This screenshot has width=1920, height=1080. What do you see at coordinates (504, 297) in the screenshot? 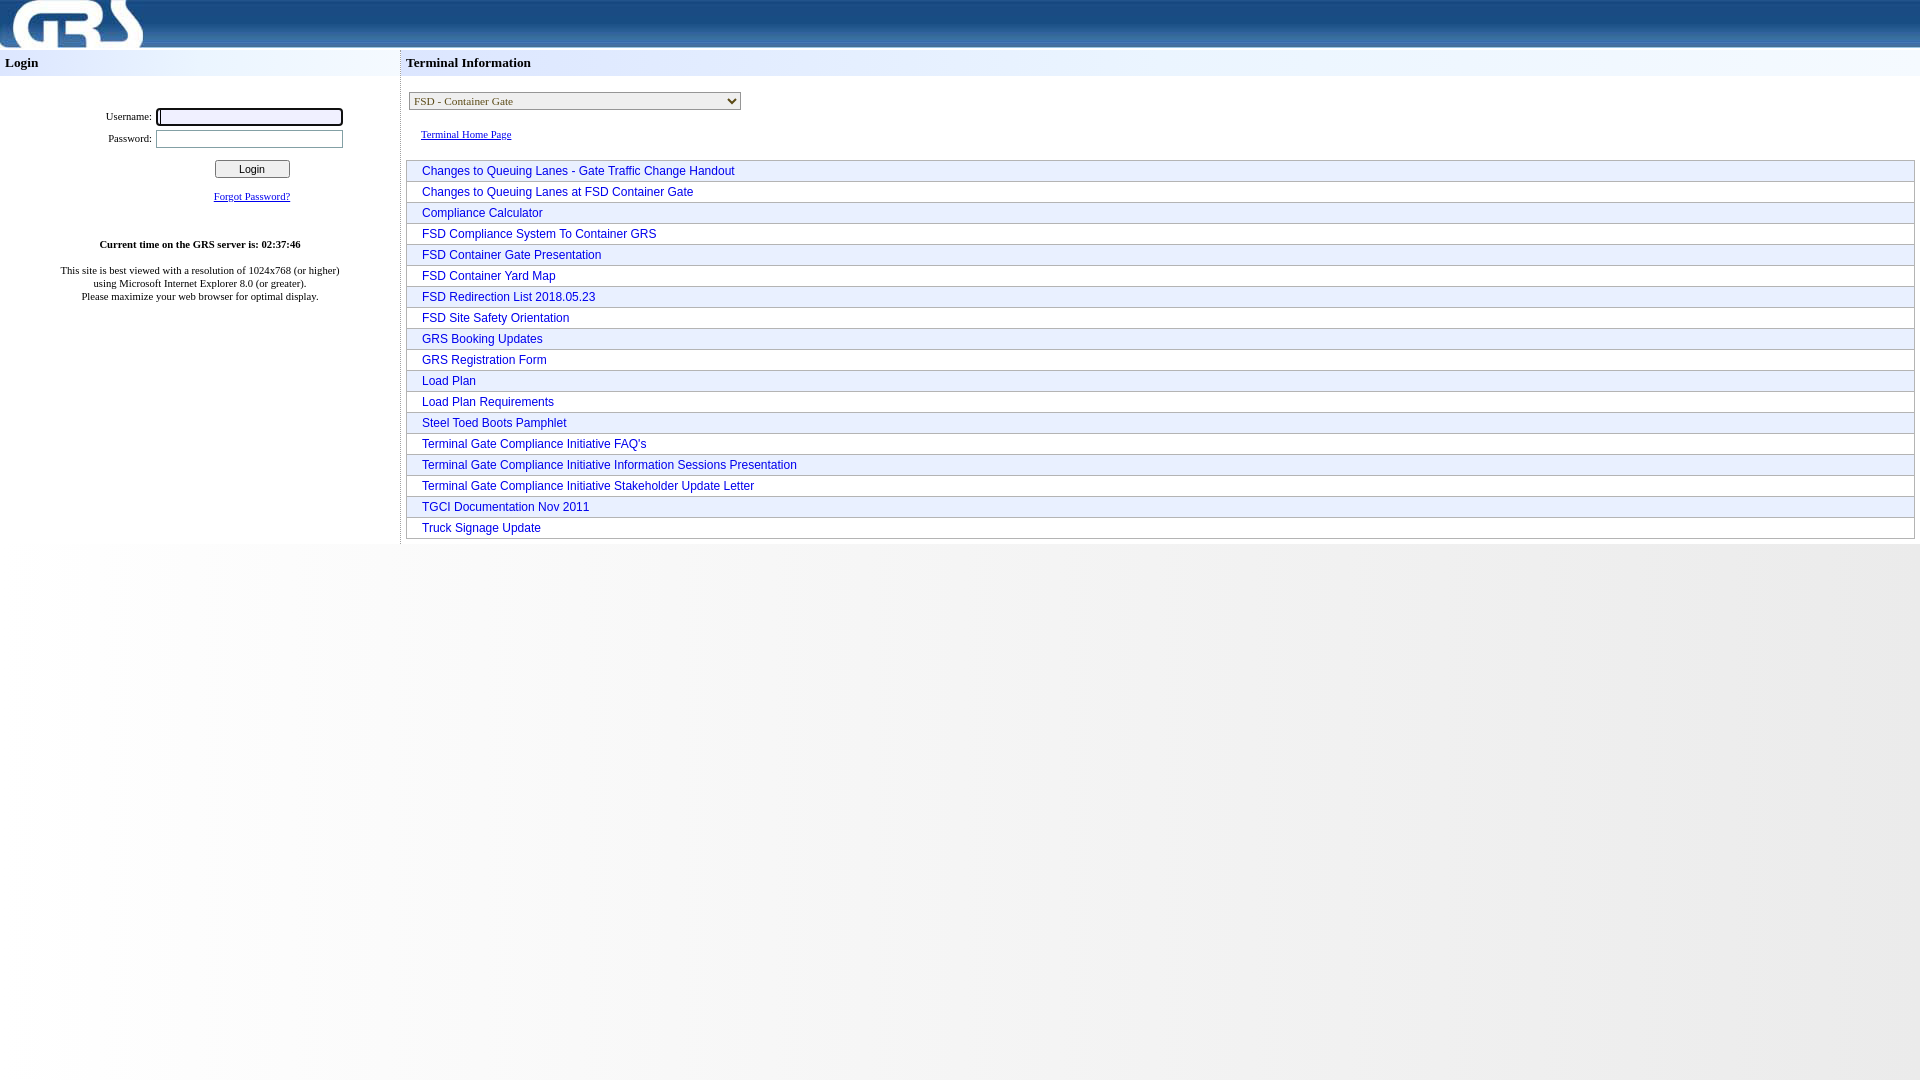
I see `FSD Redirection List 2018.05.23` at bounding box center [504, 297].